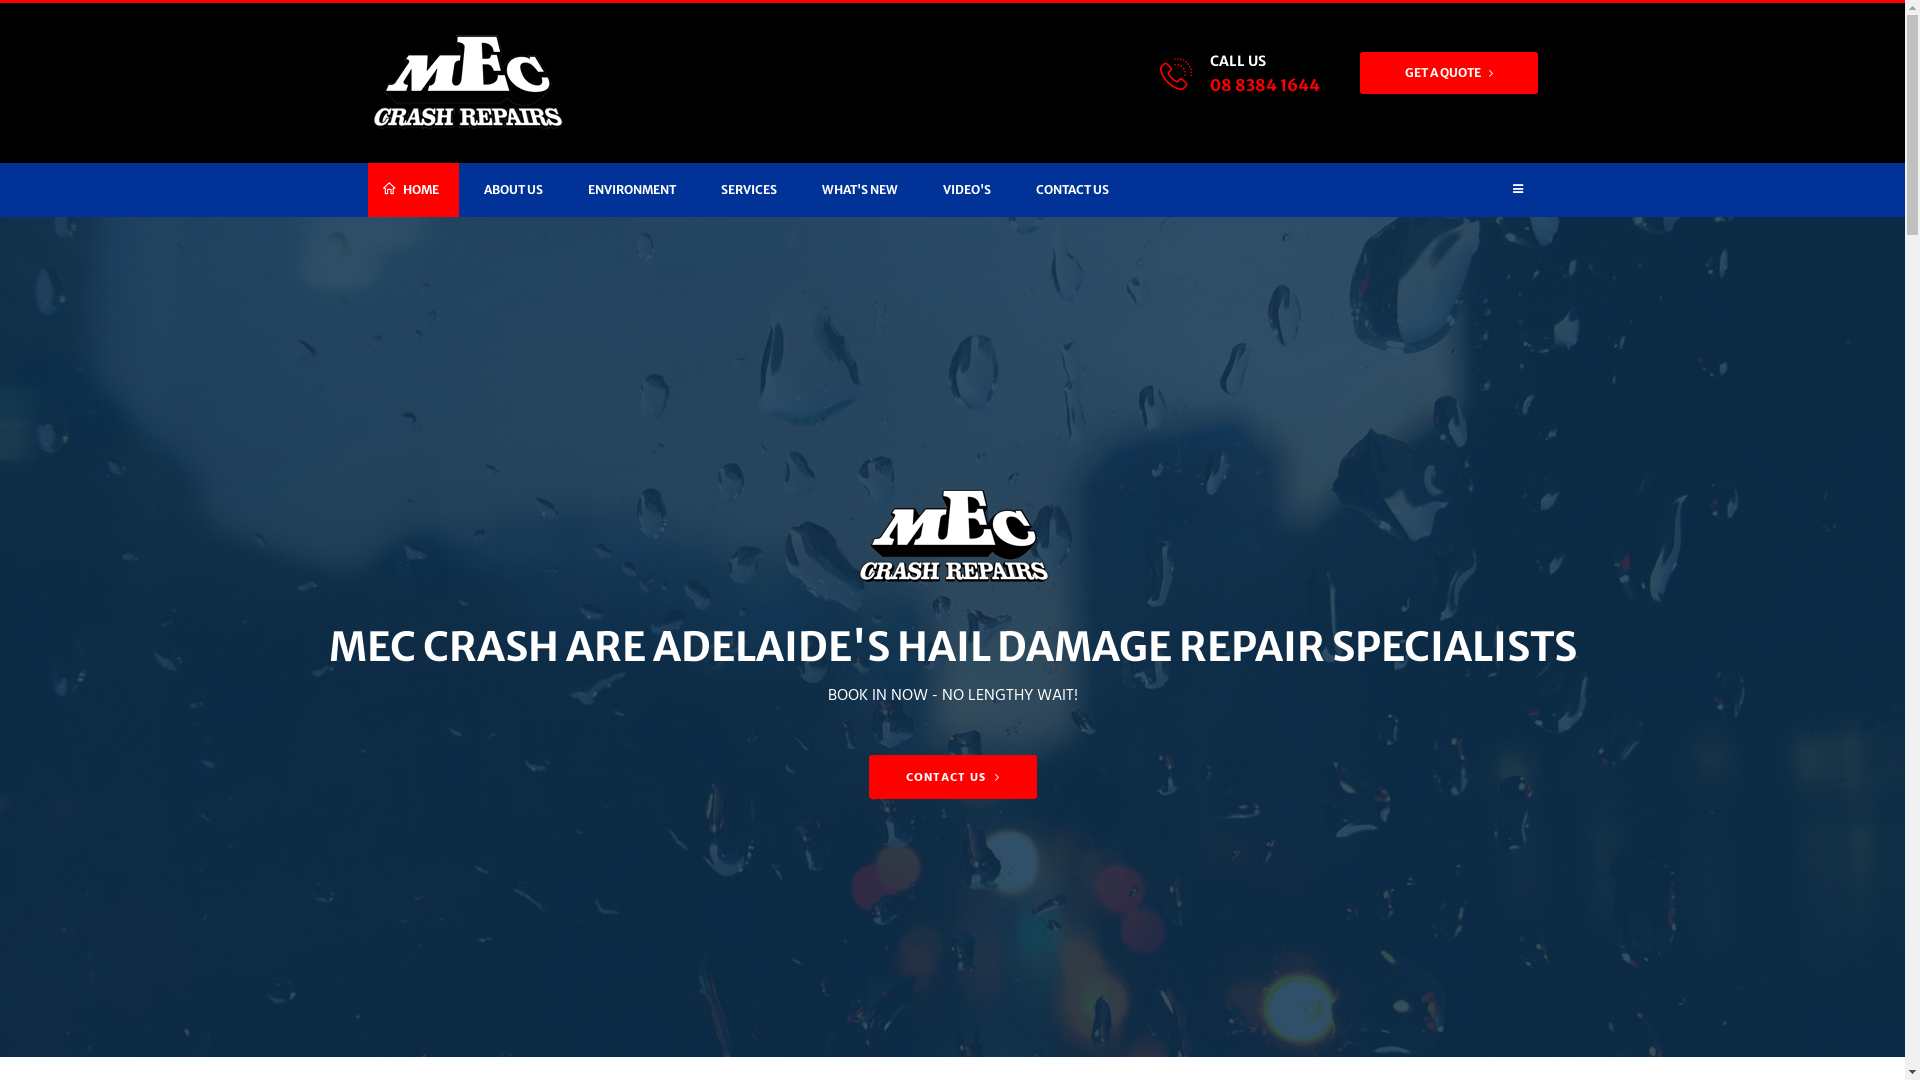  What do you see at coordinates (632, 190) in the screenshot?
I see `ENVIRONMENT` at bounding box center [632, 190].